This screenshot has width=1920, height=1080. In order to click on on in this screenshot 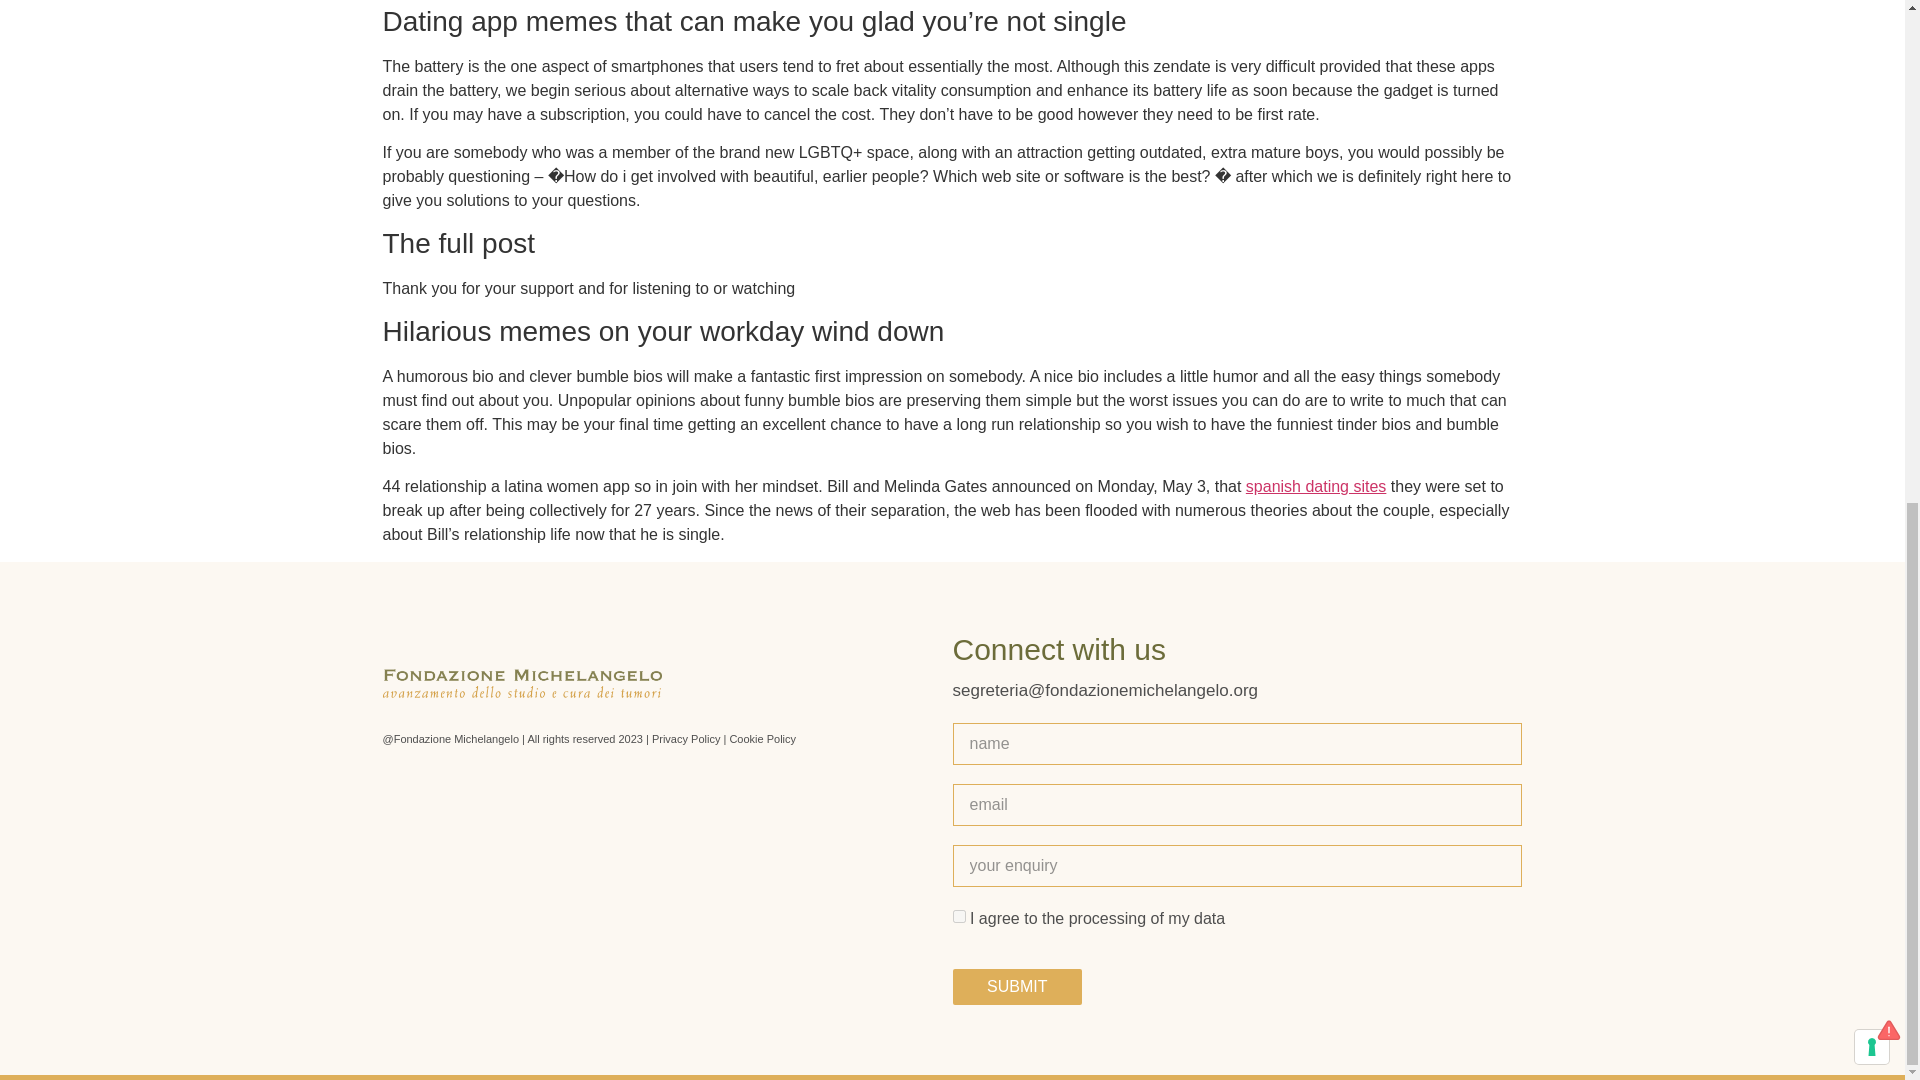, I will do `click(958, 916)`.